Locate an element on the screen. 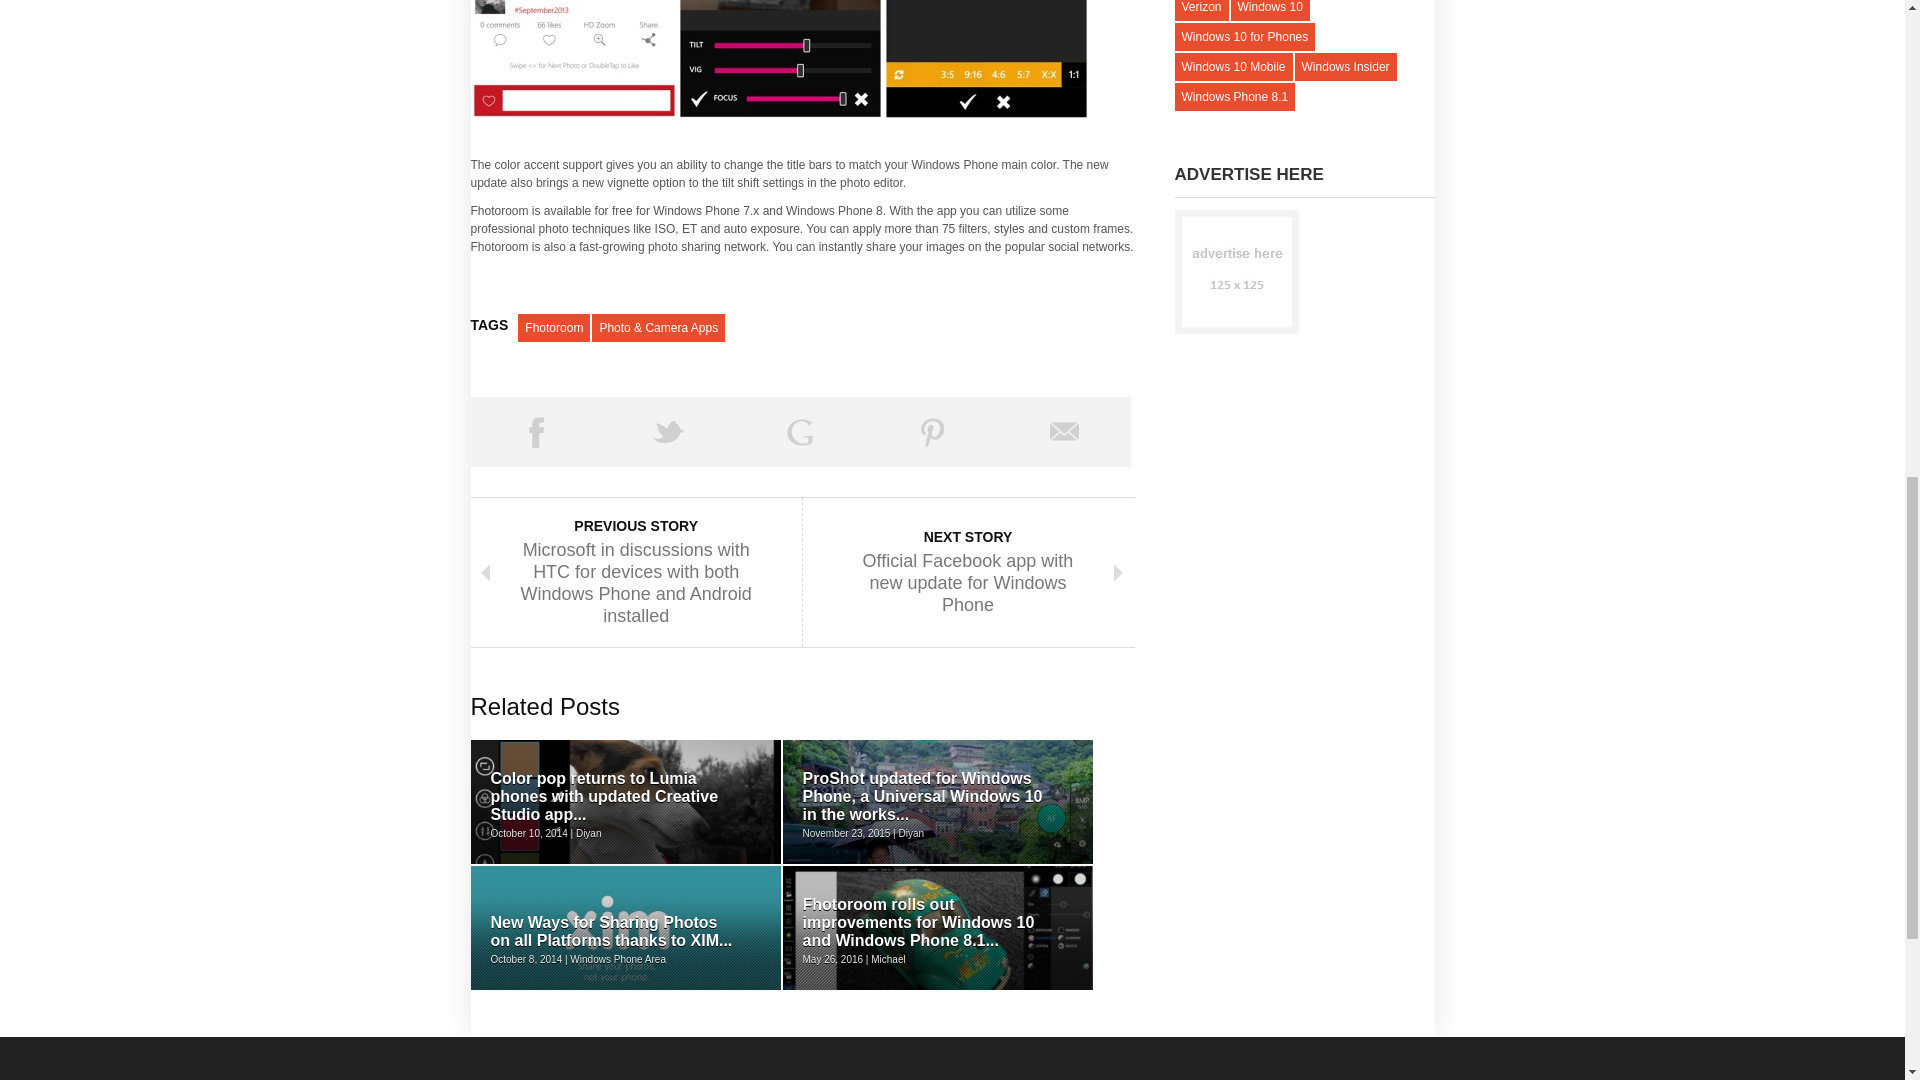 Image resolution: width=1920 pixels, height=1080 pixels. Fhotoroom is located at coordinates (554, 328).